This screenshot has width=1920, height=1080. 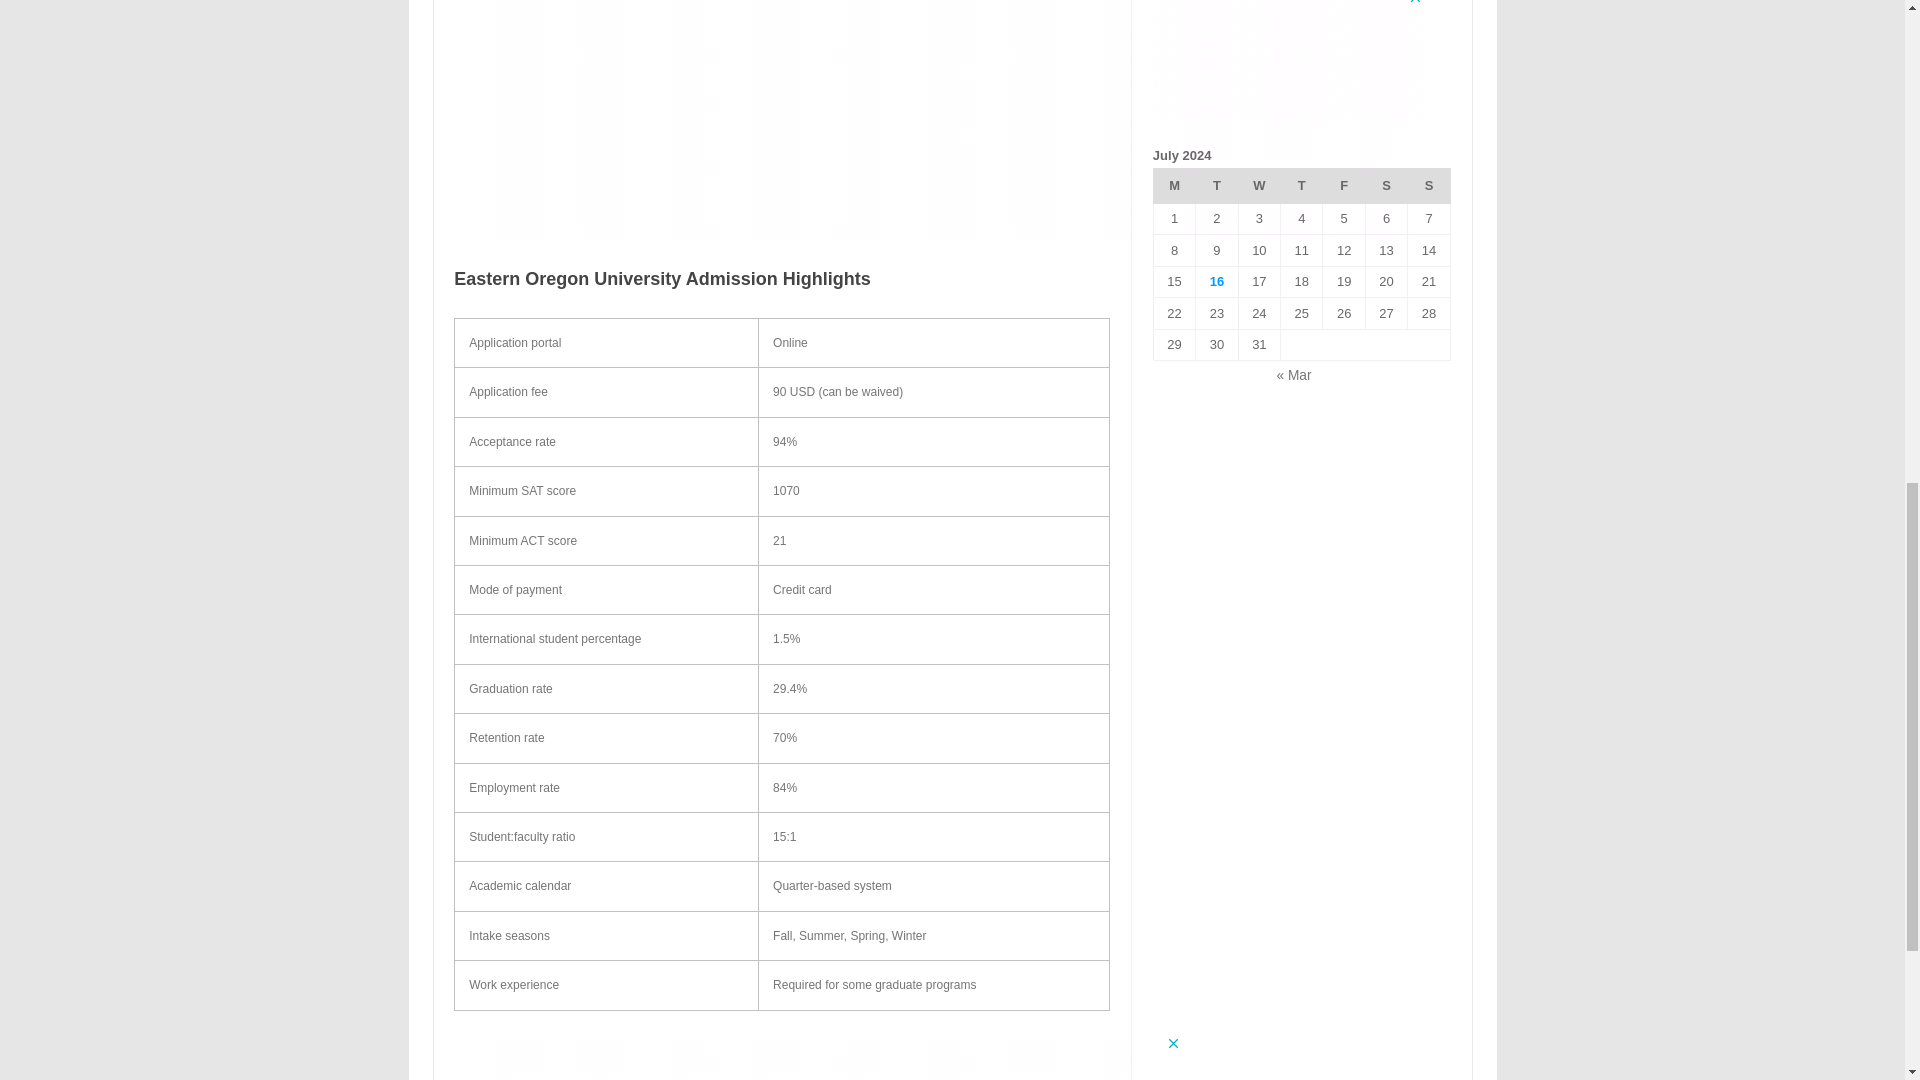 What do you see at coordinates (1301, 186) in the screenshot?
I see `Thursday` at bounding box center [1301, 186].